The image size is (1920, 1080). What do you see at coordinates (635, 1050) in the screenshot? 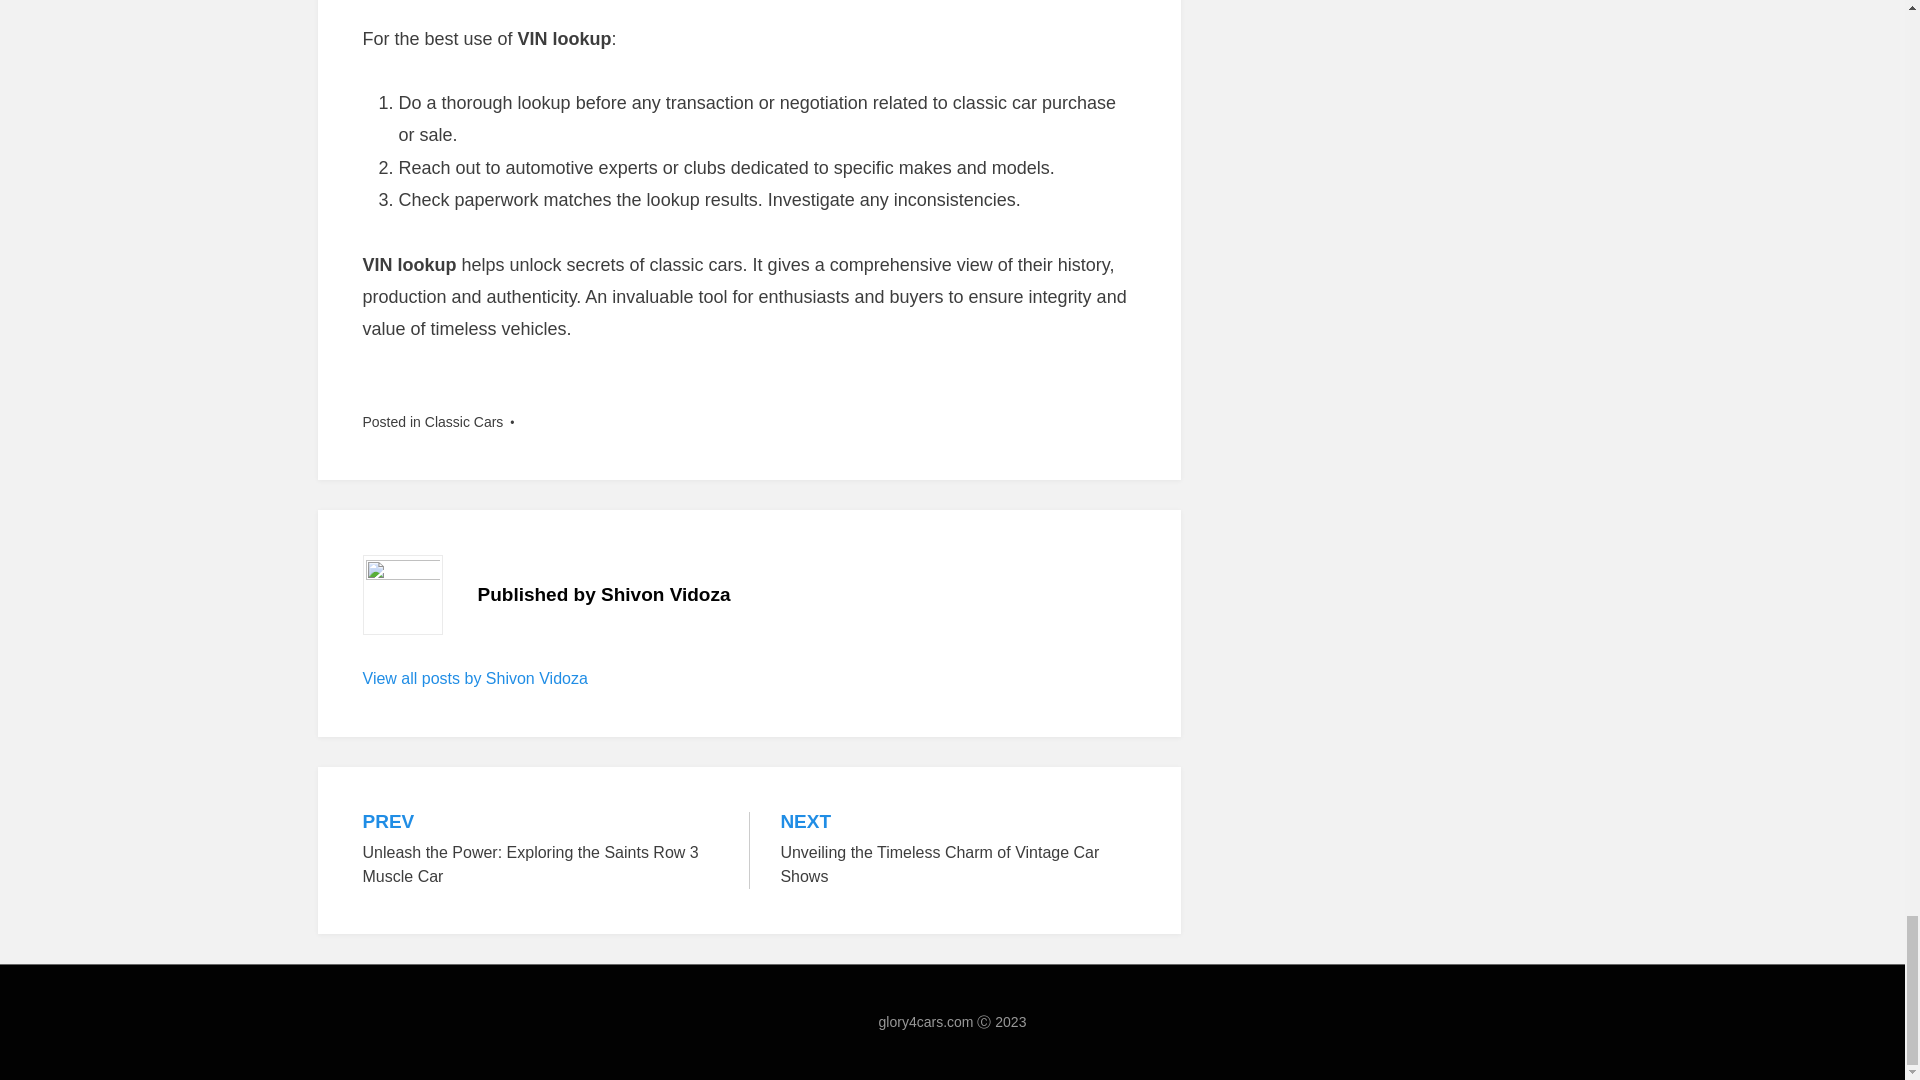
I see `WordPress` at bounding box center [635, 1050].